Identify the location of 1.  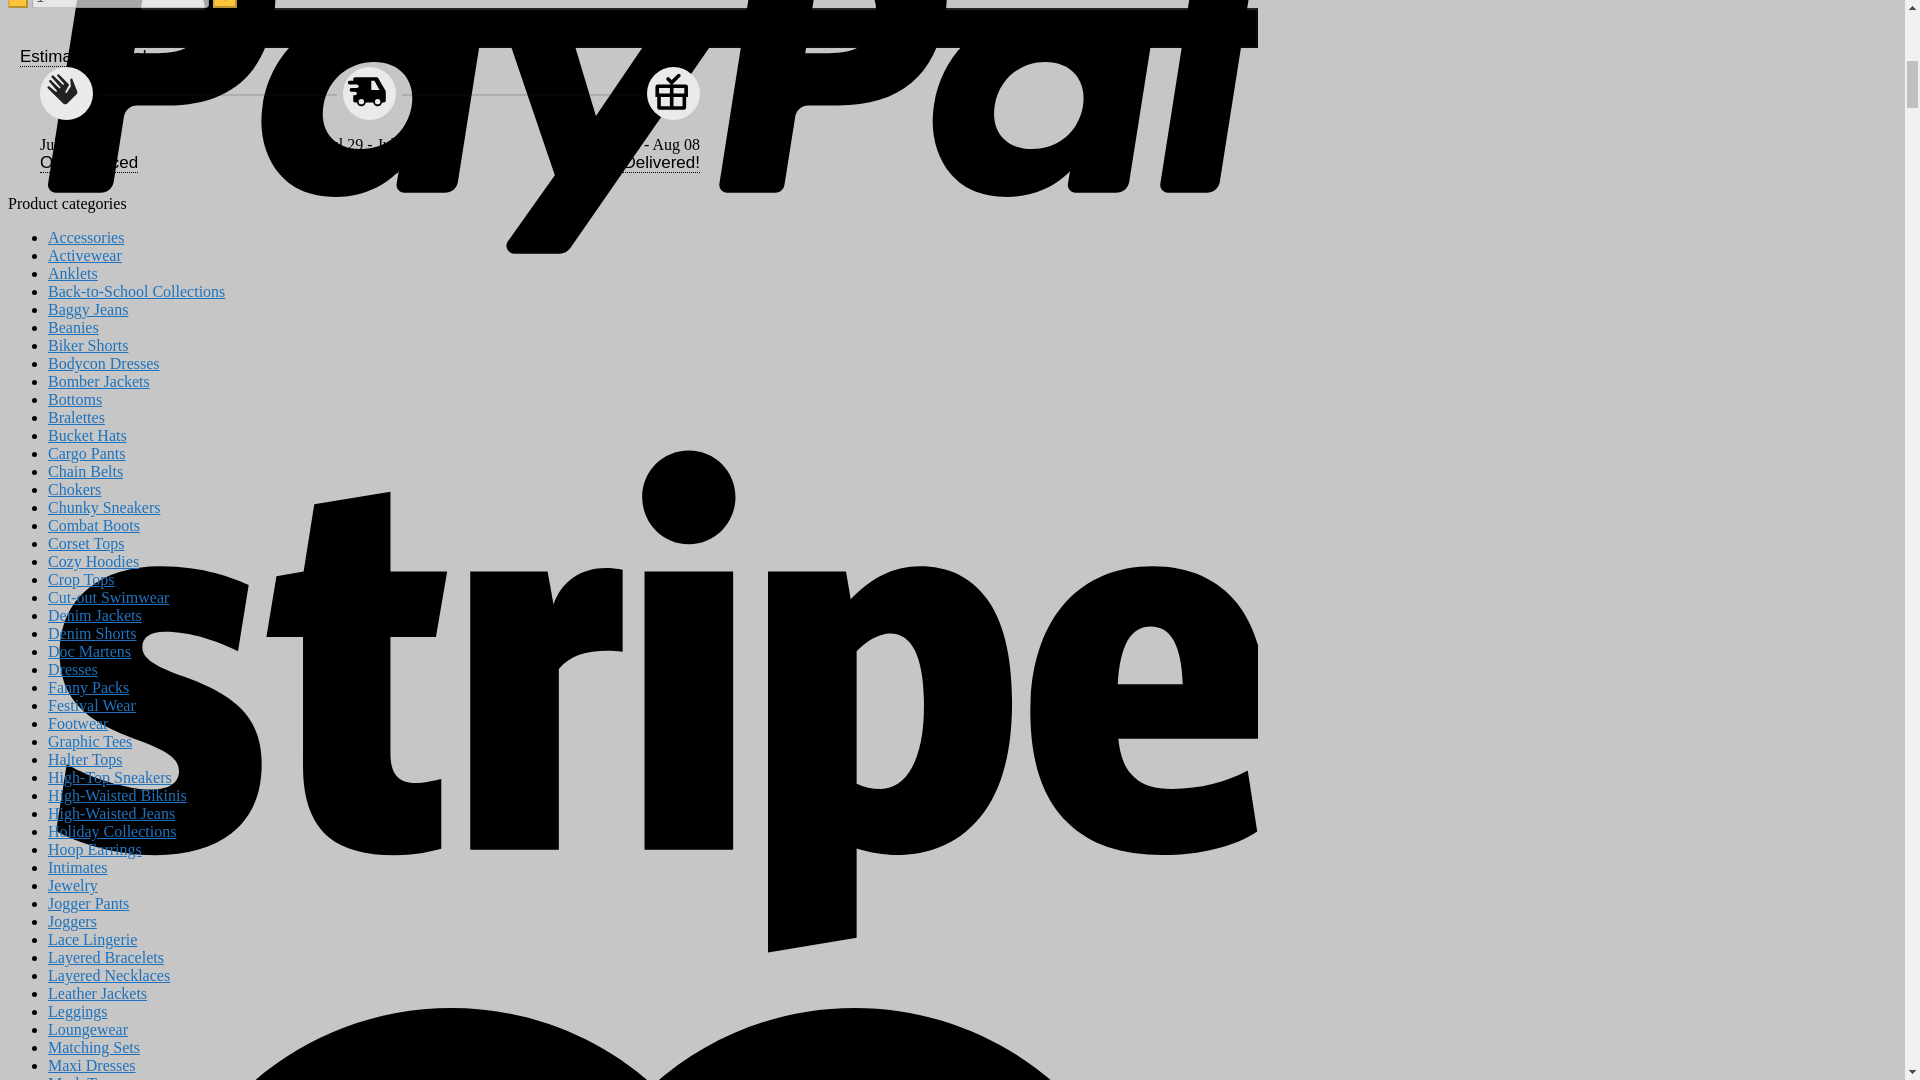
(120, 4).